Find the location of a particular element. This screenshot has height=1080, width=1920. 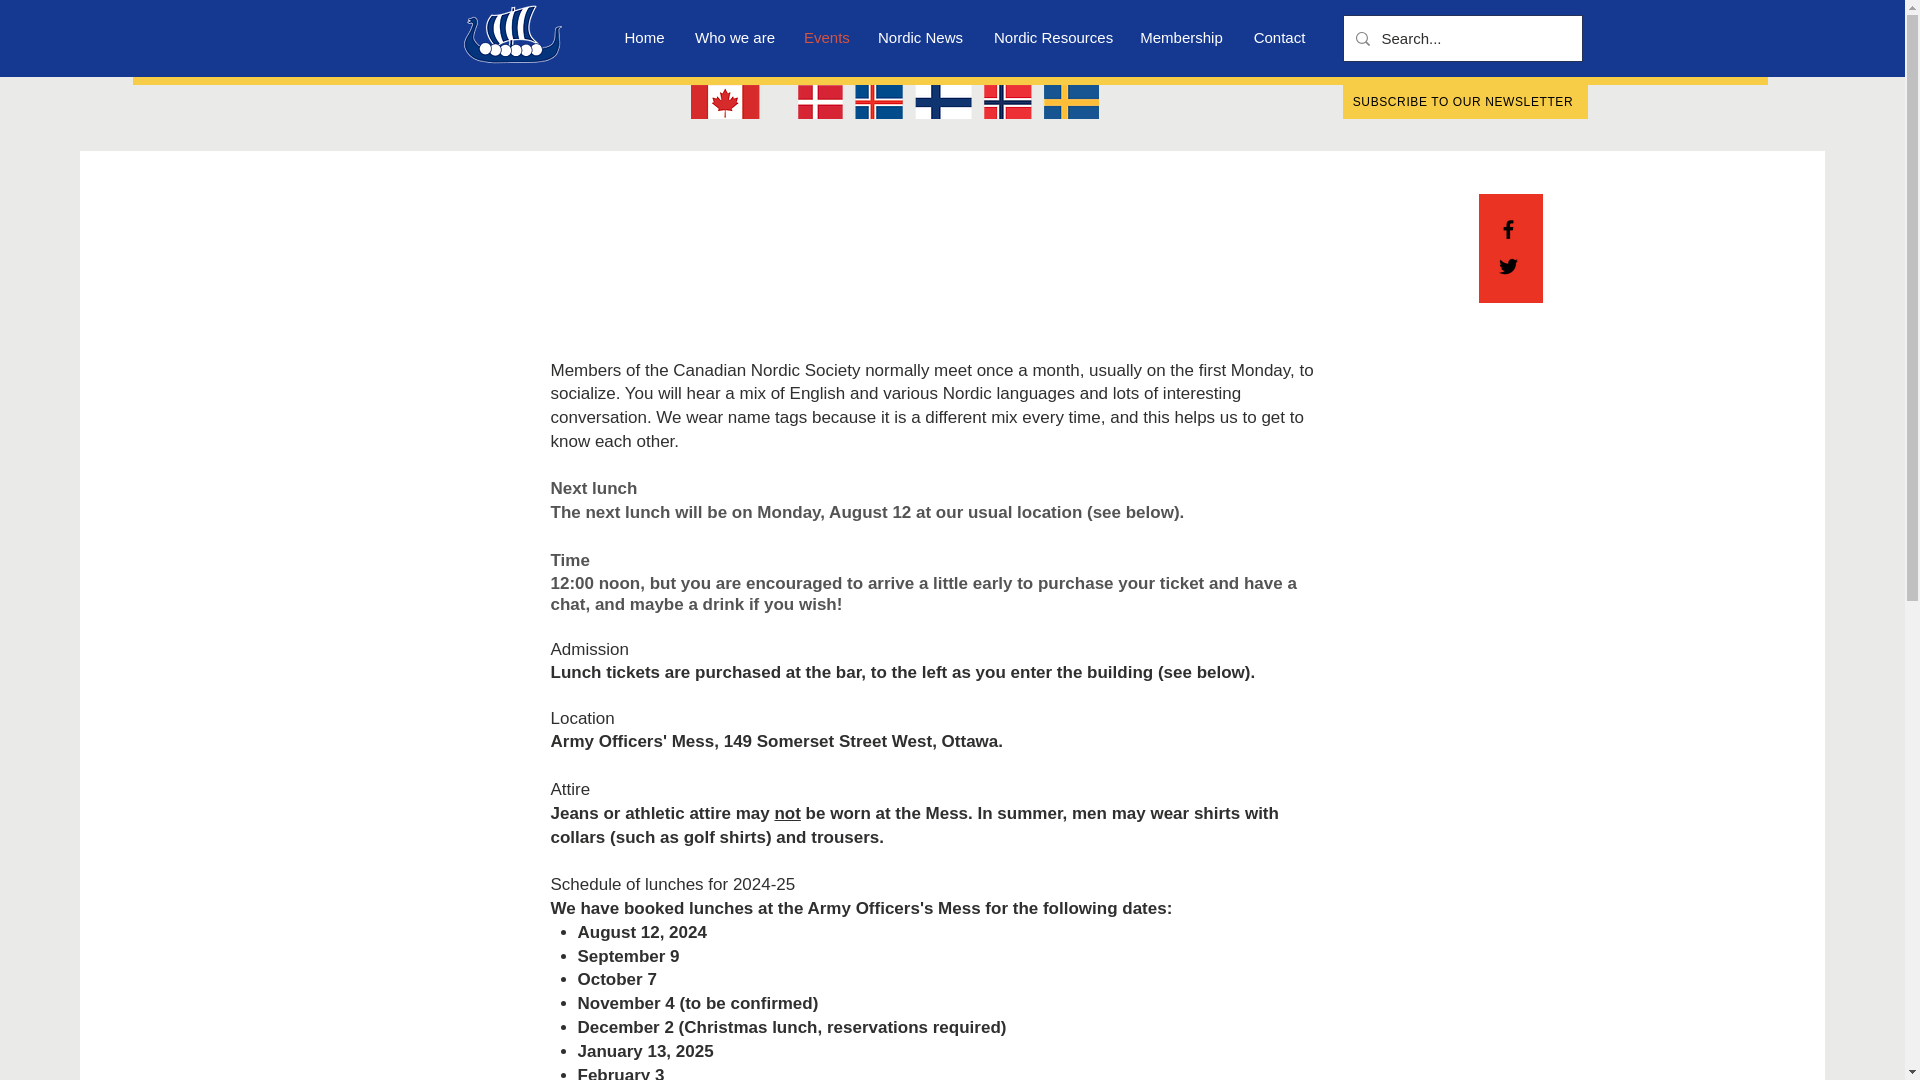

SUBSCRIBE TO OUR NEWSLETTER is located at coordinates (1464, 102).